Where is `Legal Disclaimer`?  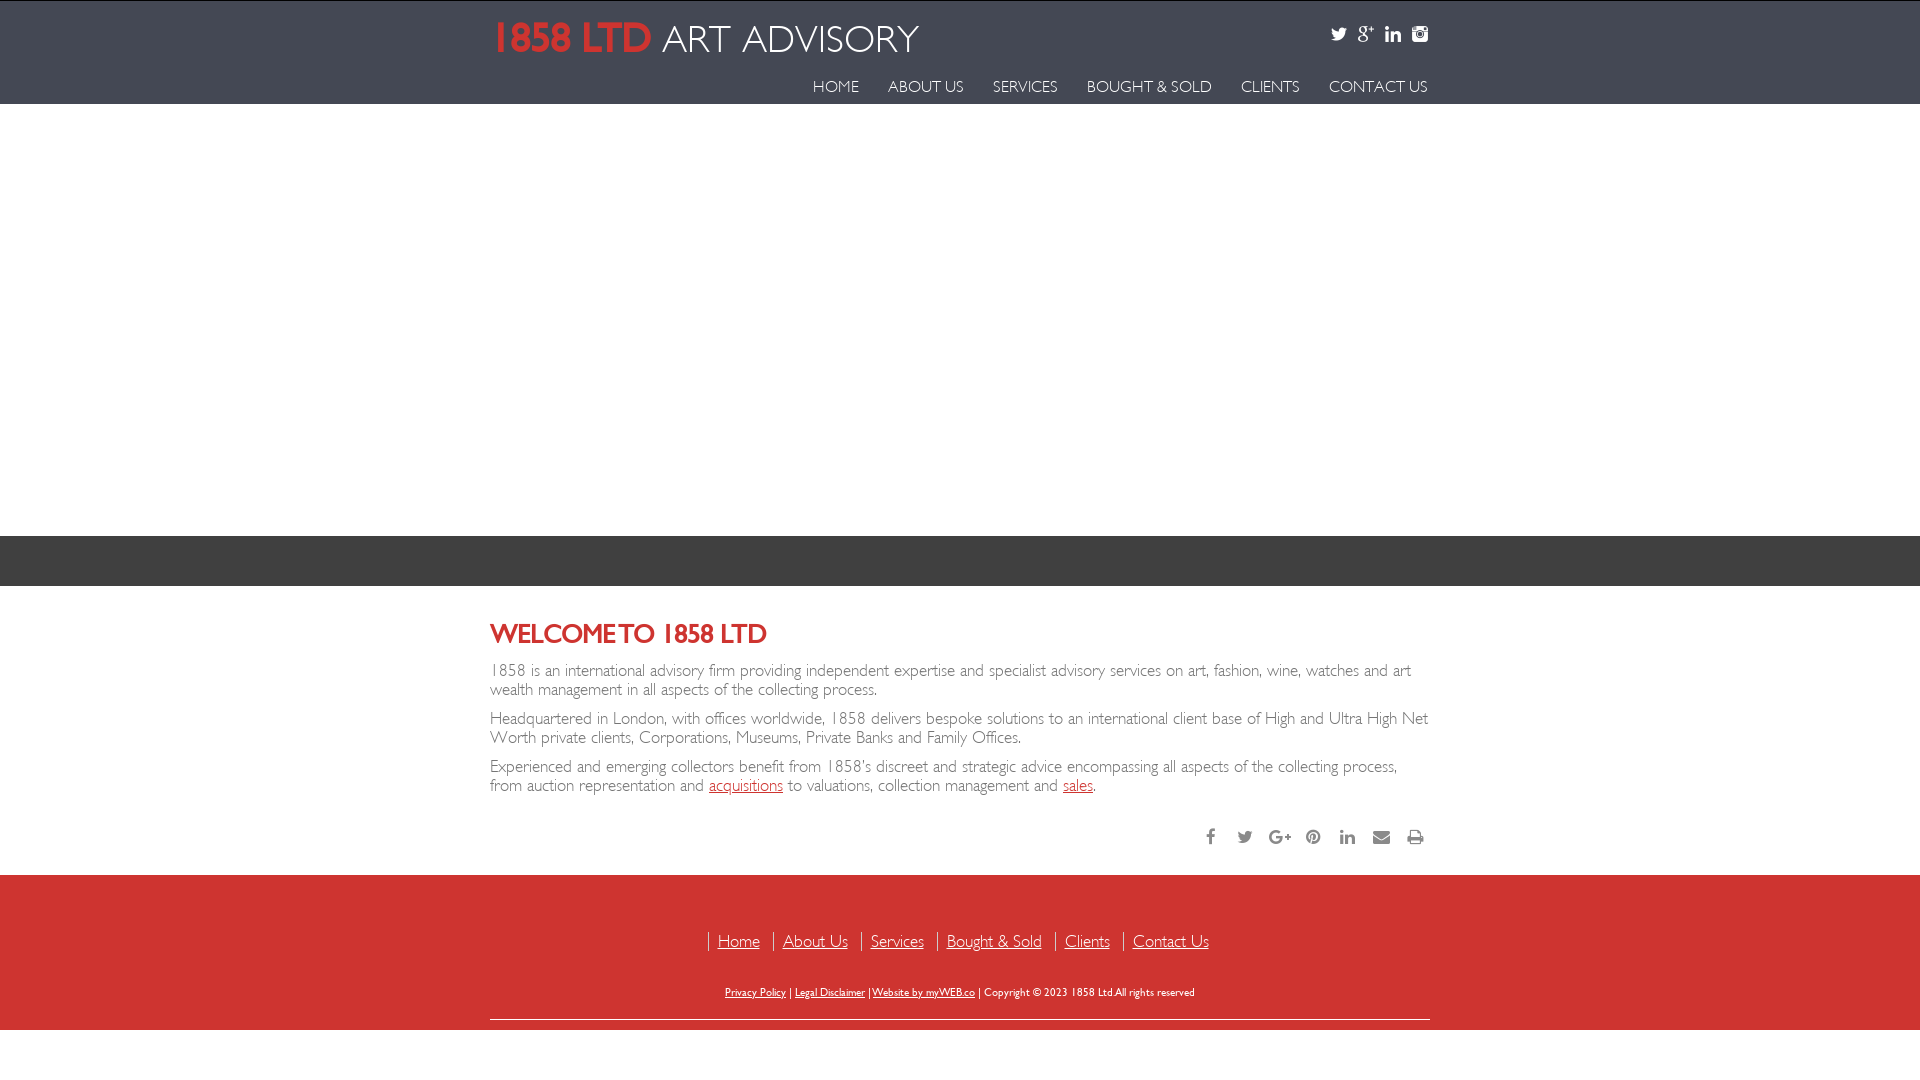 Legal Disclaimer is located at coordinates (830, 992).